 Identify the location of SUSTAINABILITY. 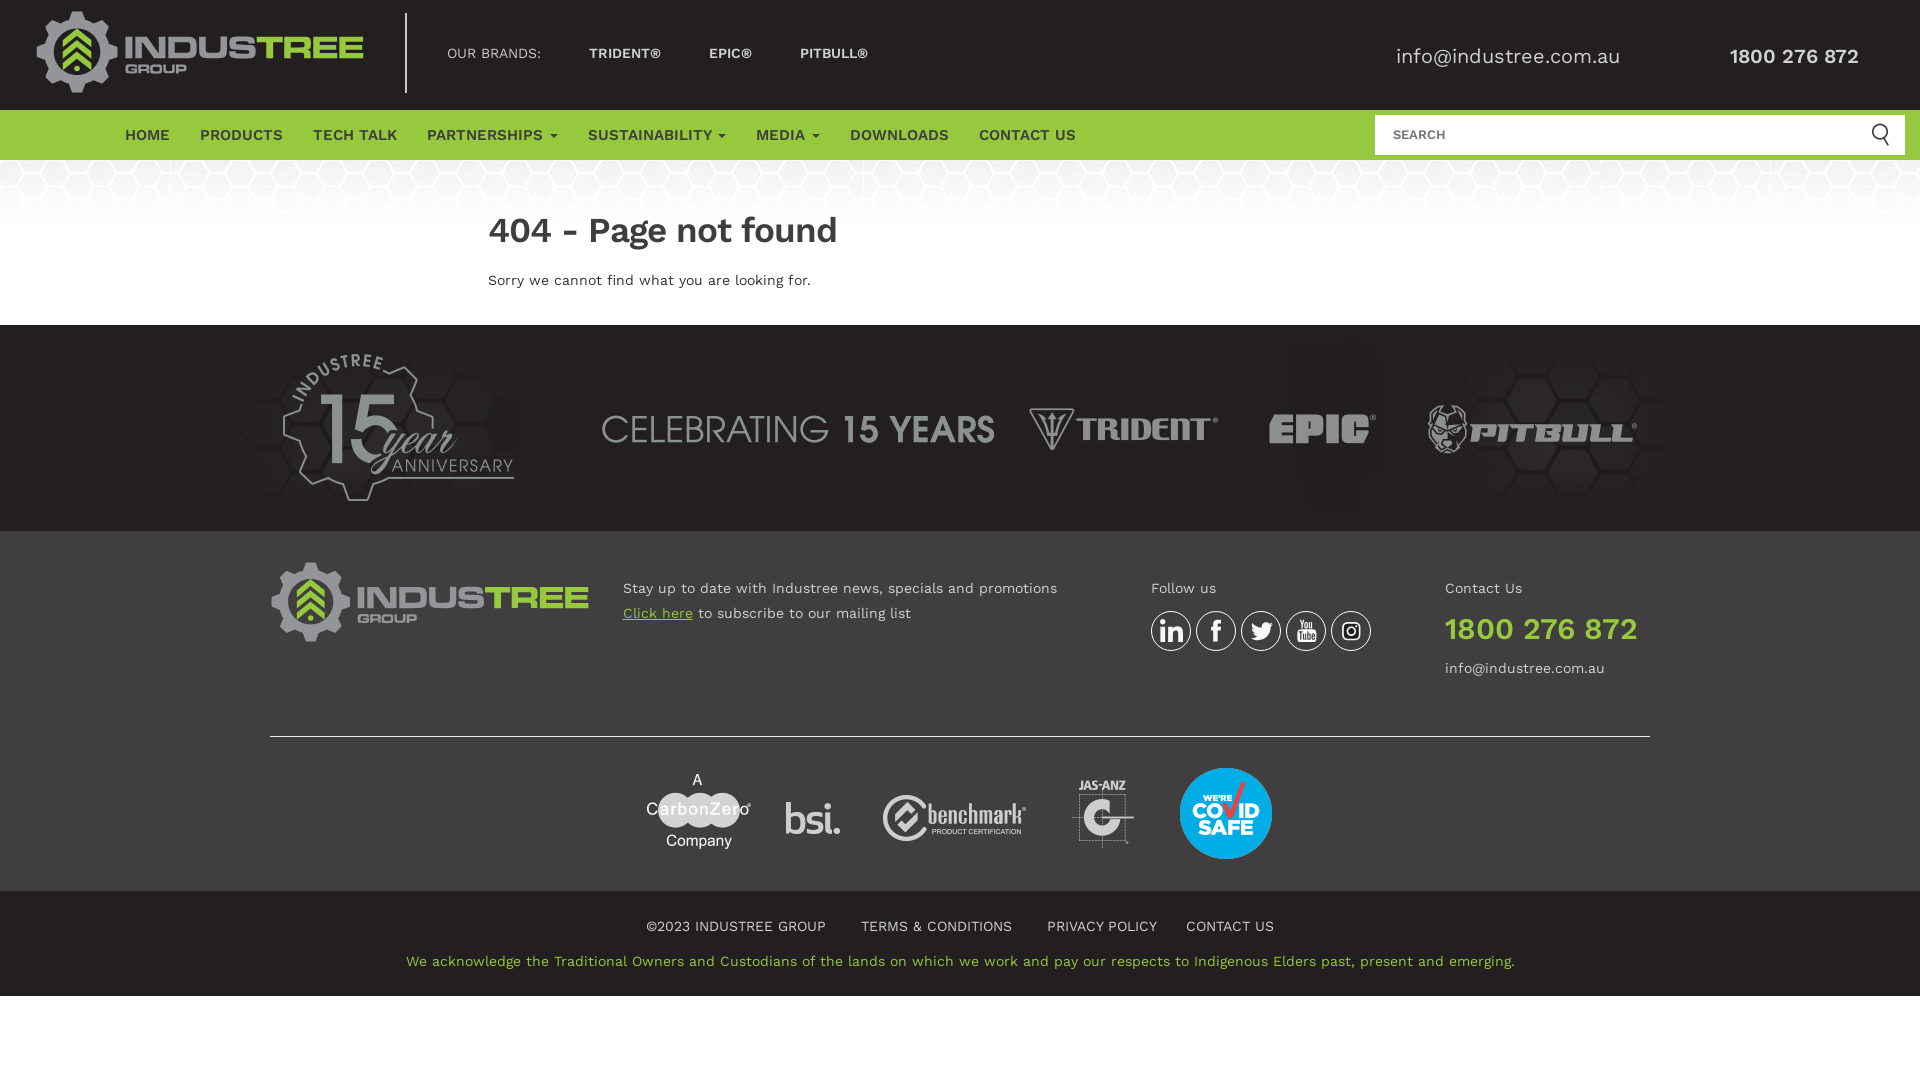
(657, 135).